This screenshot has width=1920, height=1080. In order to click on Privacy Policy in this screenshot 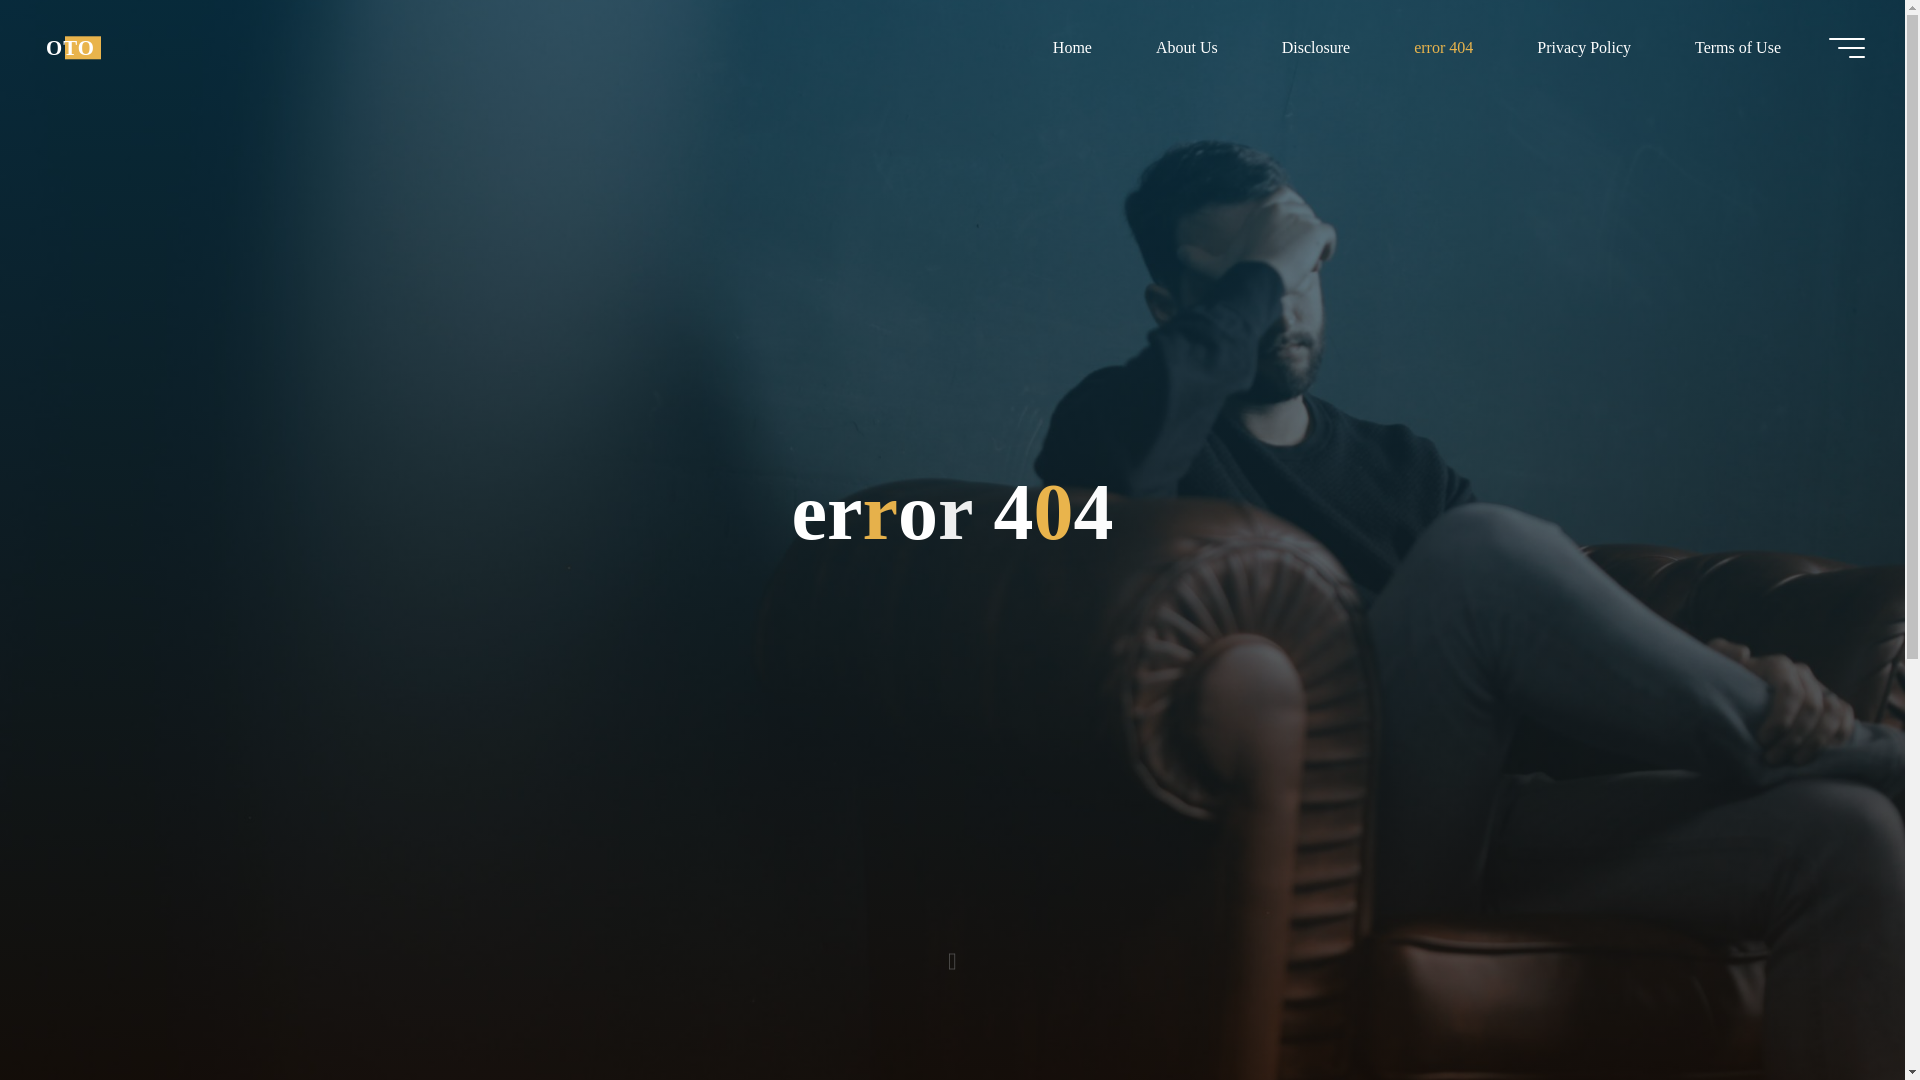, I will do `click(1584, 47)`.